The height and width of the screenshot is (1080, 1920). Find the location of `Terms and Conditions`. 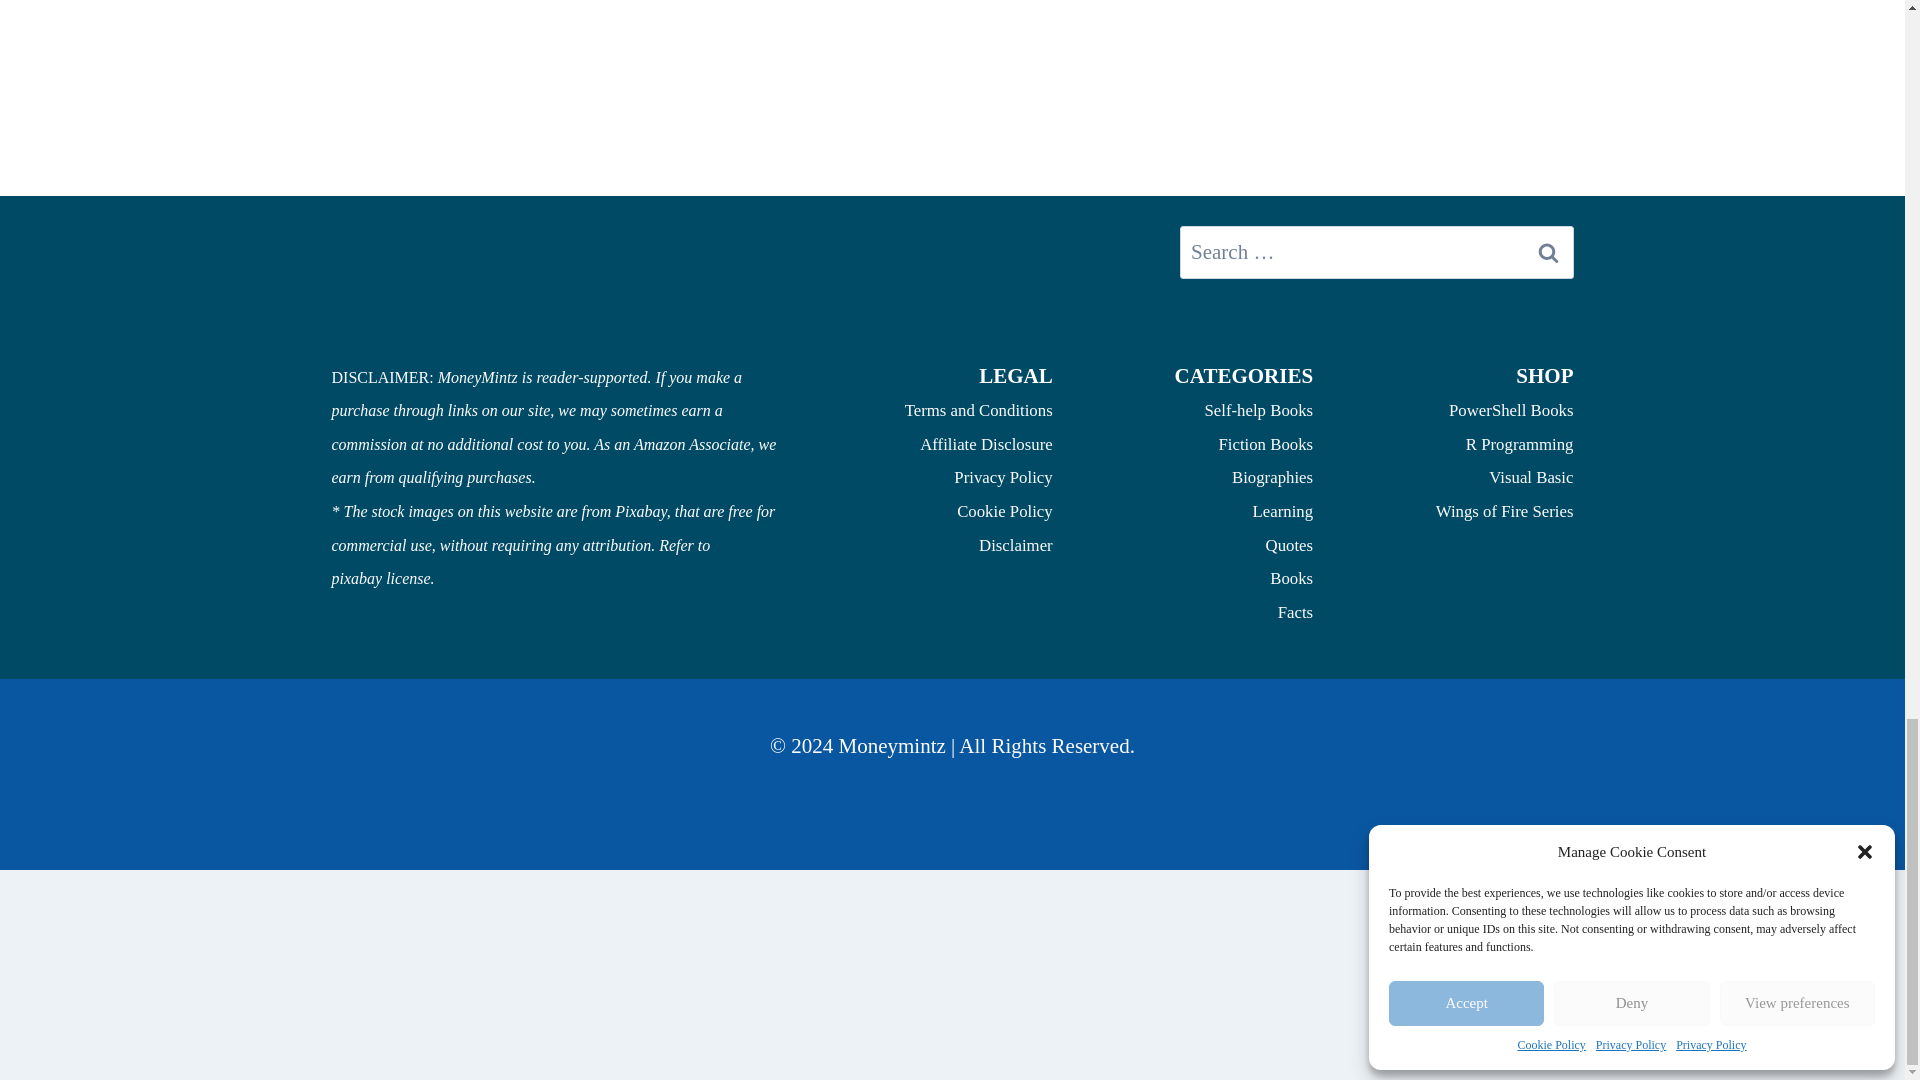

Terms and Conditions is located at coordinates (978, 410).